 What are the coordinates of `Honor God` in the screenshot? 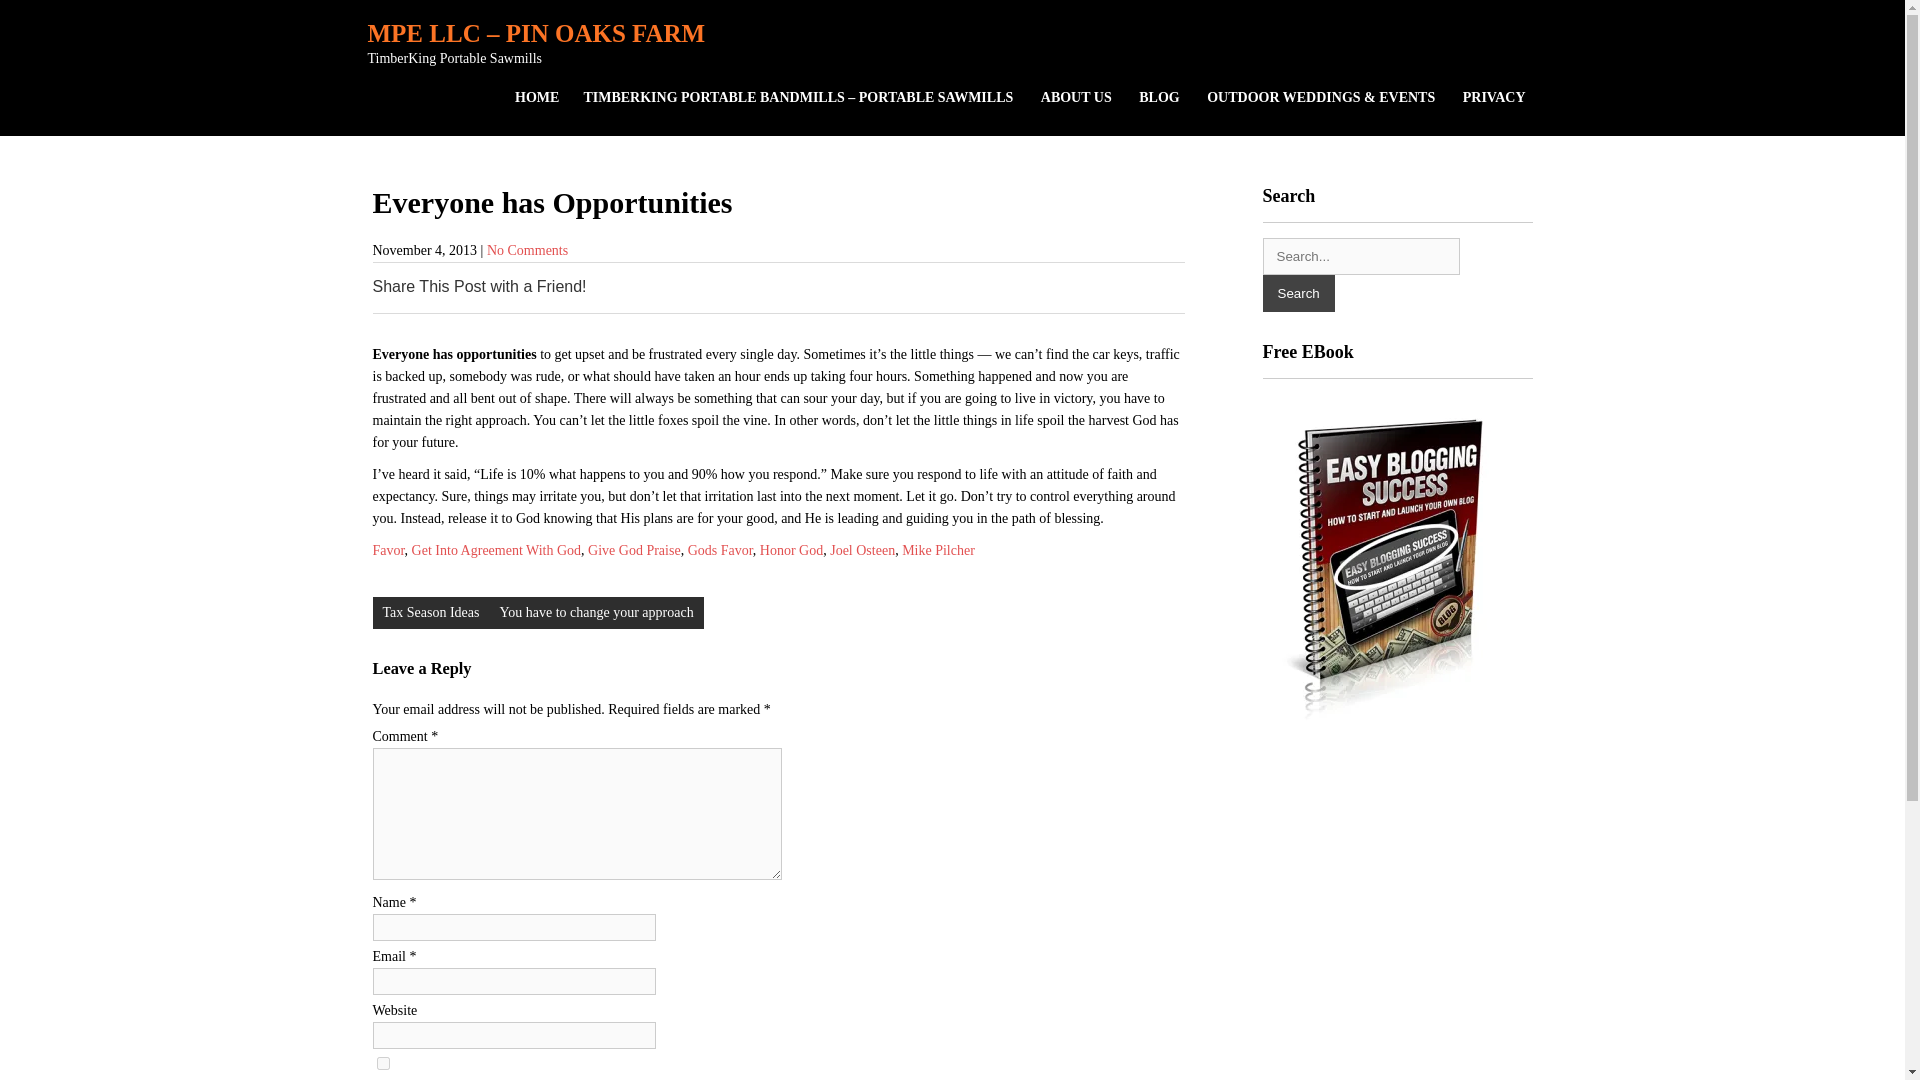 It's located at (792, 550).